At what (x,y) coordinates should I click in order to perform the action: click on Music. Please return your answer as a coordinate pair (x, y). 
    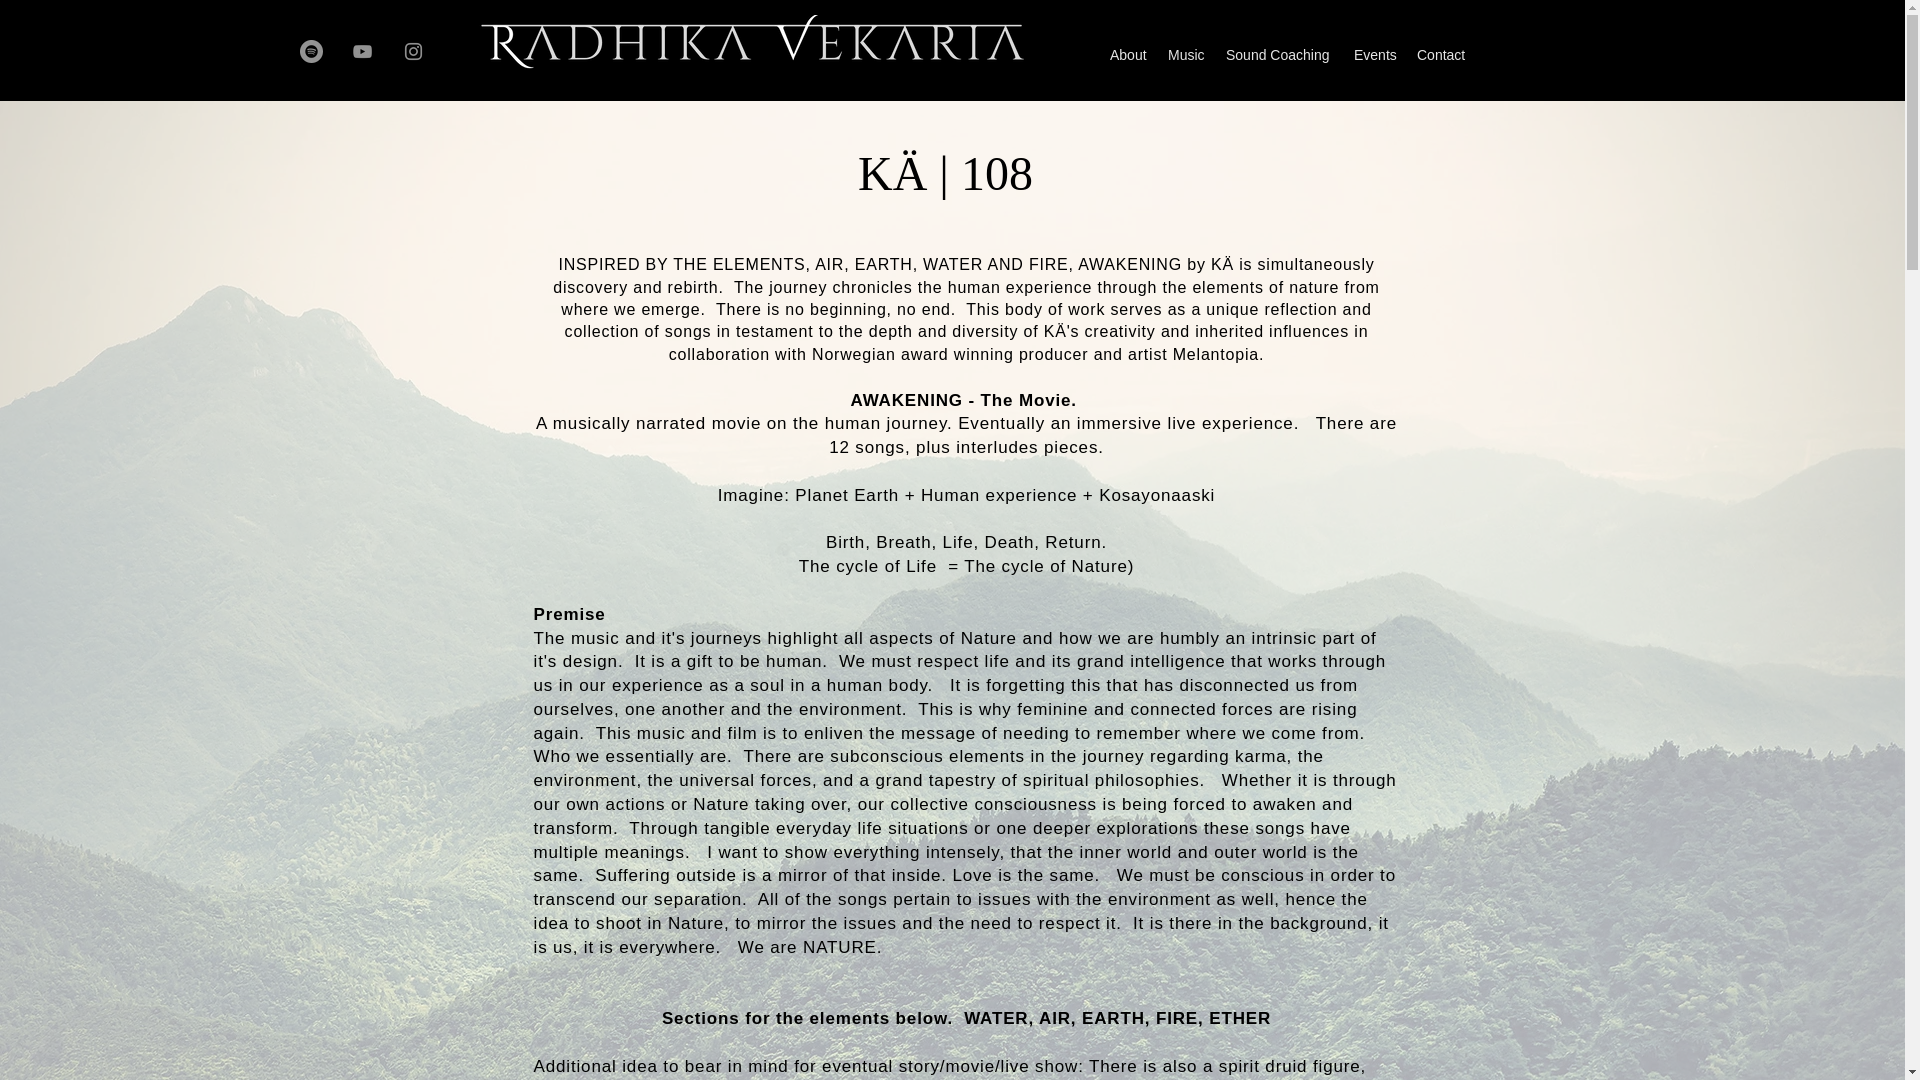
    Looking at the image, I should click on (1186, 54).